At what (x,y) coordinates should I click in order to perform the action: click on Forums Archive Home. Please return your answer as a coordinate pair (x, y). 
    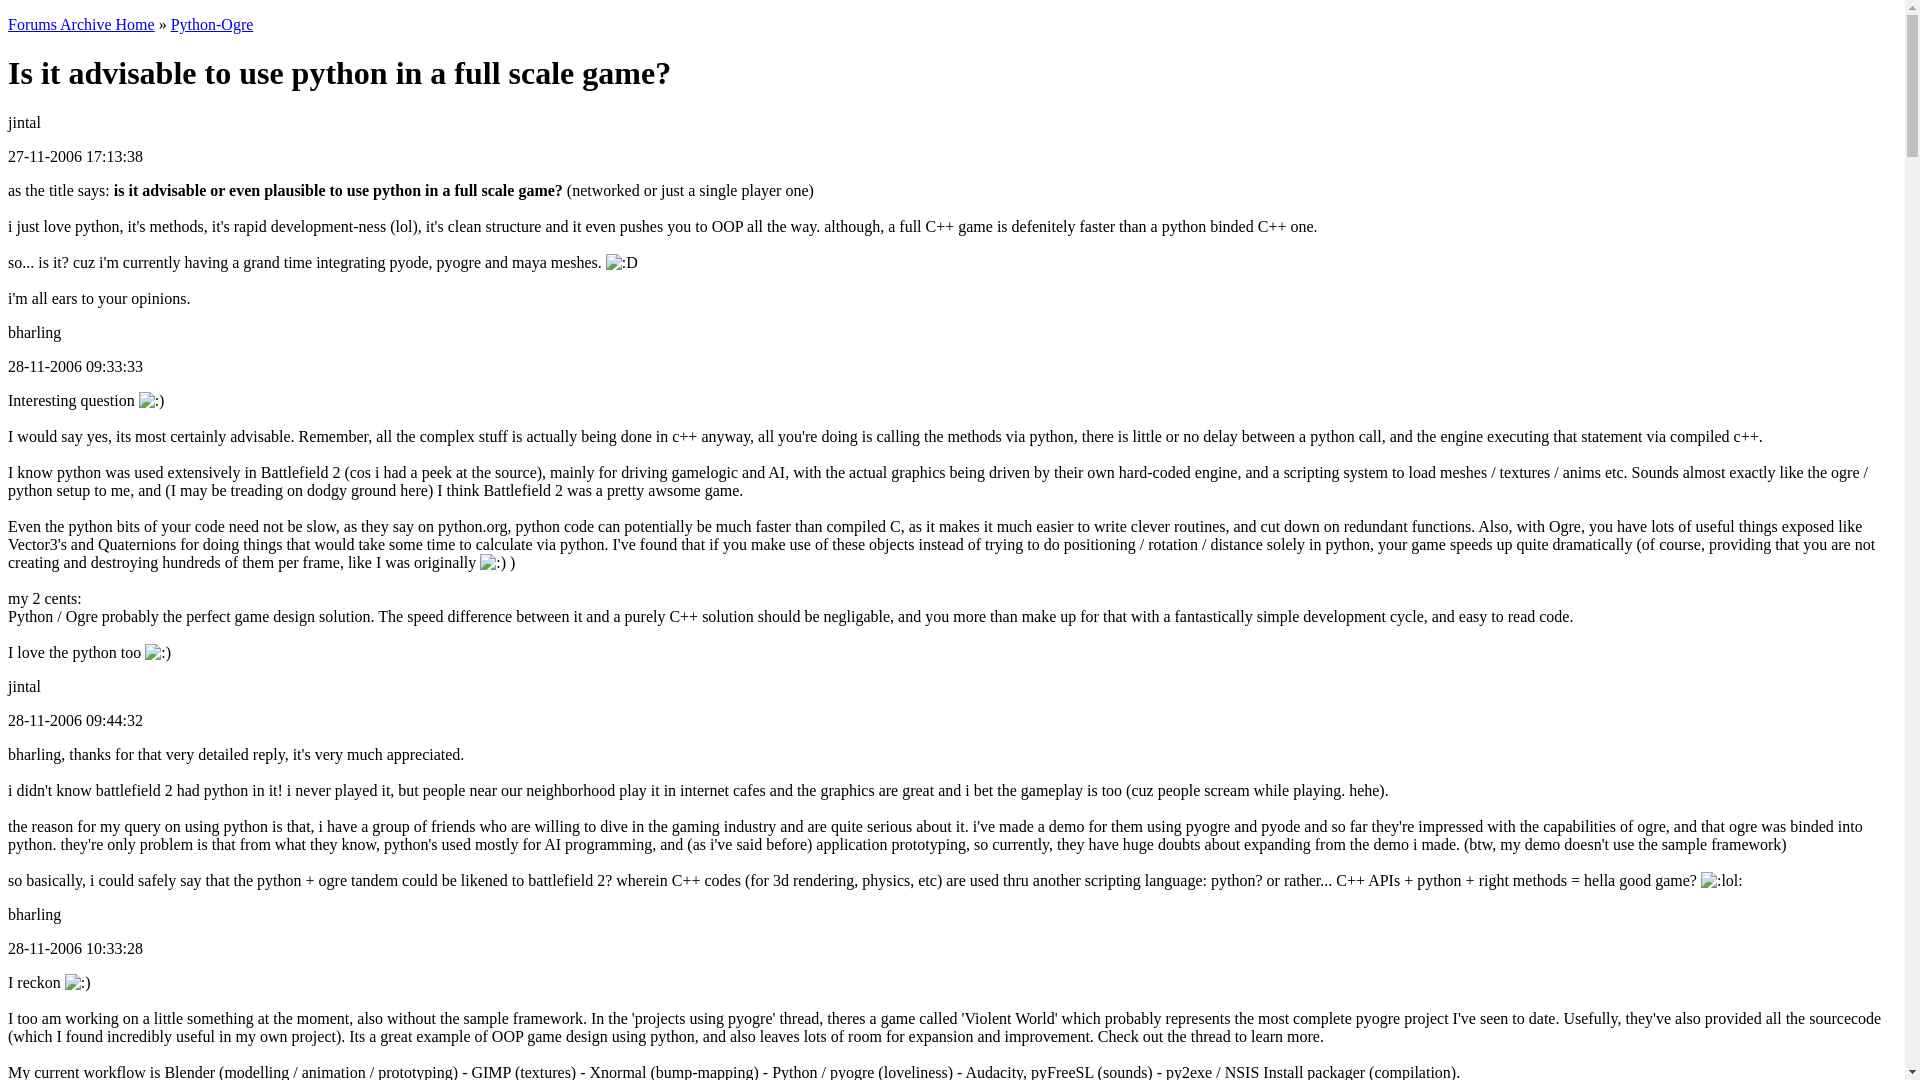
    Looking at the image, I should click on (81, 24).